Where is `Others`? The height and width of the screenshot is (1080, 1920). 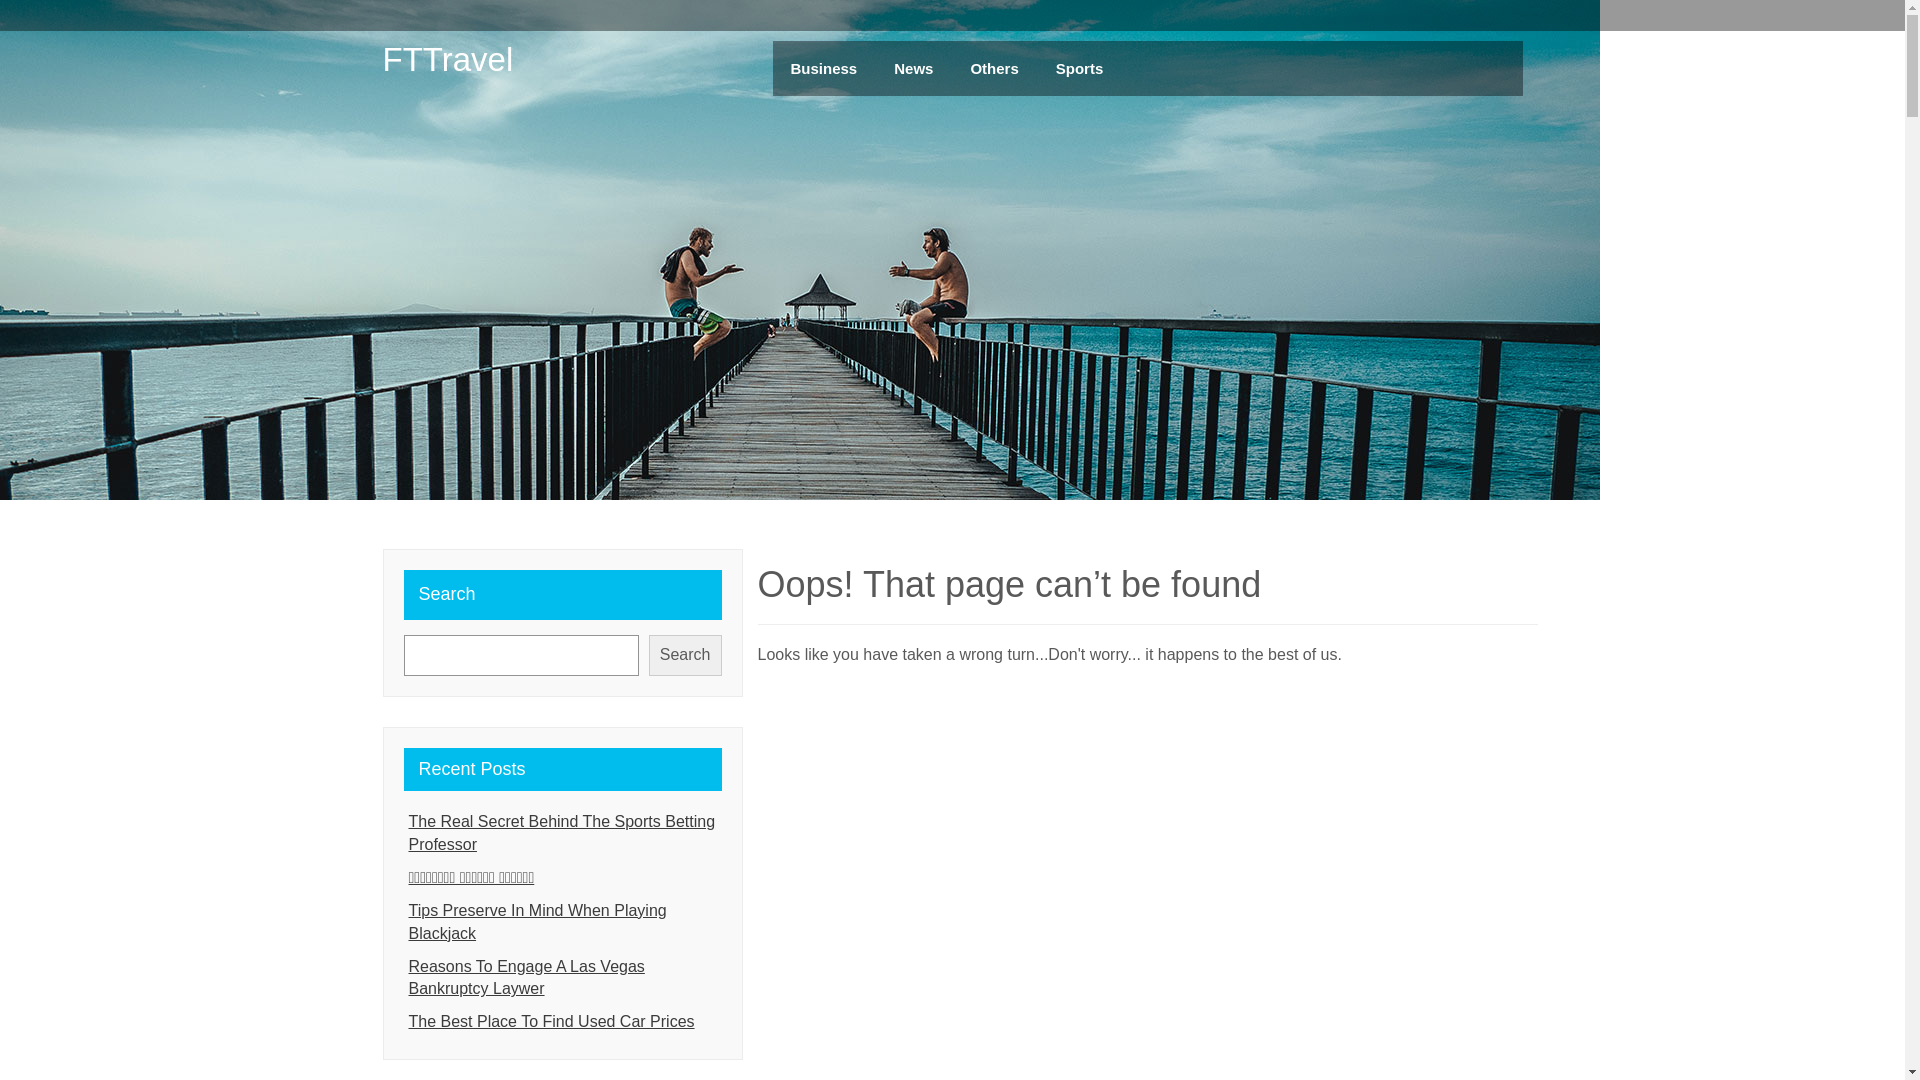 Others is located at coordinates (994, 68).